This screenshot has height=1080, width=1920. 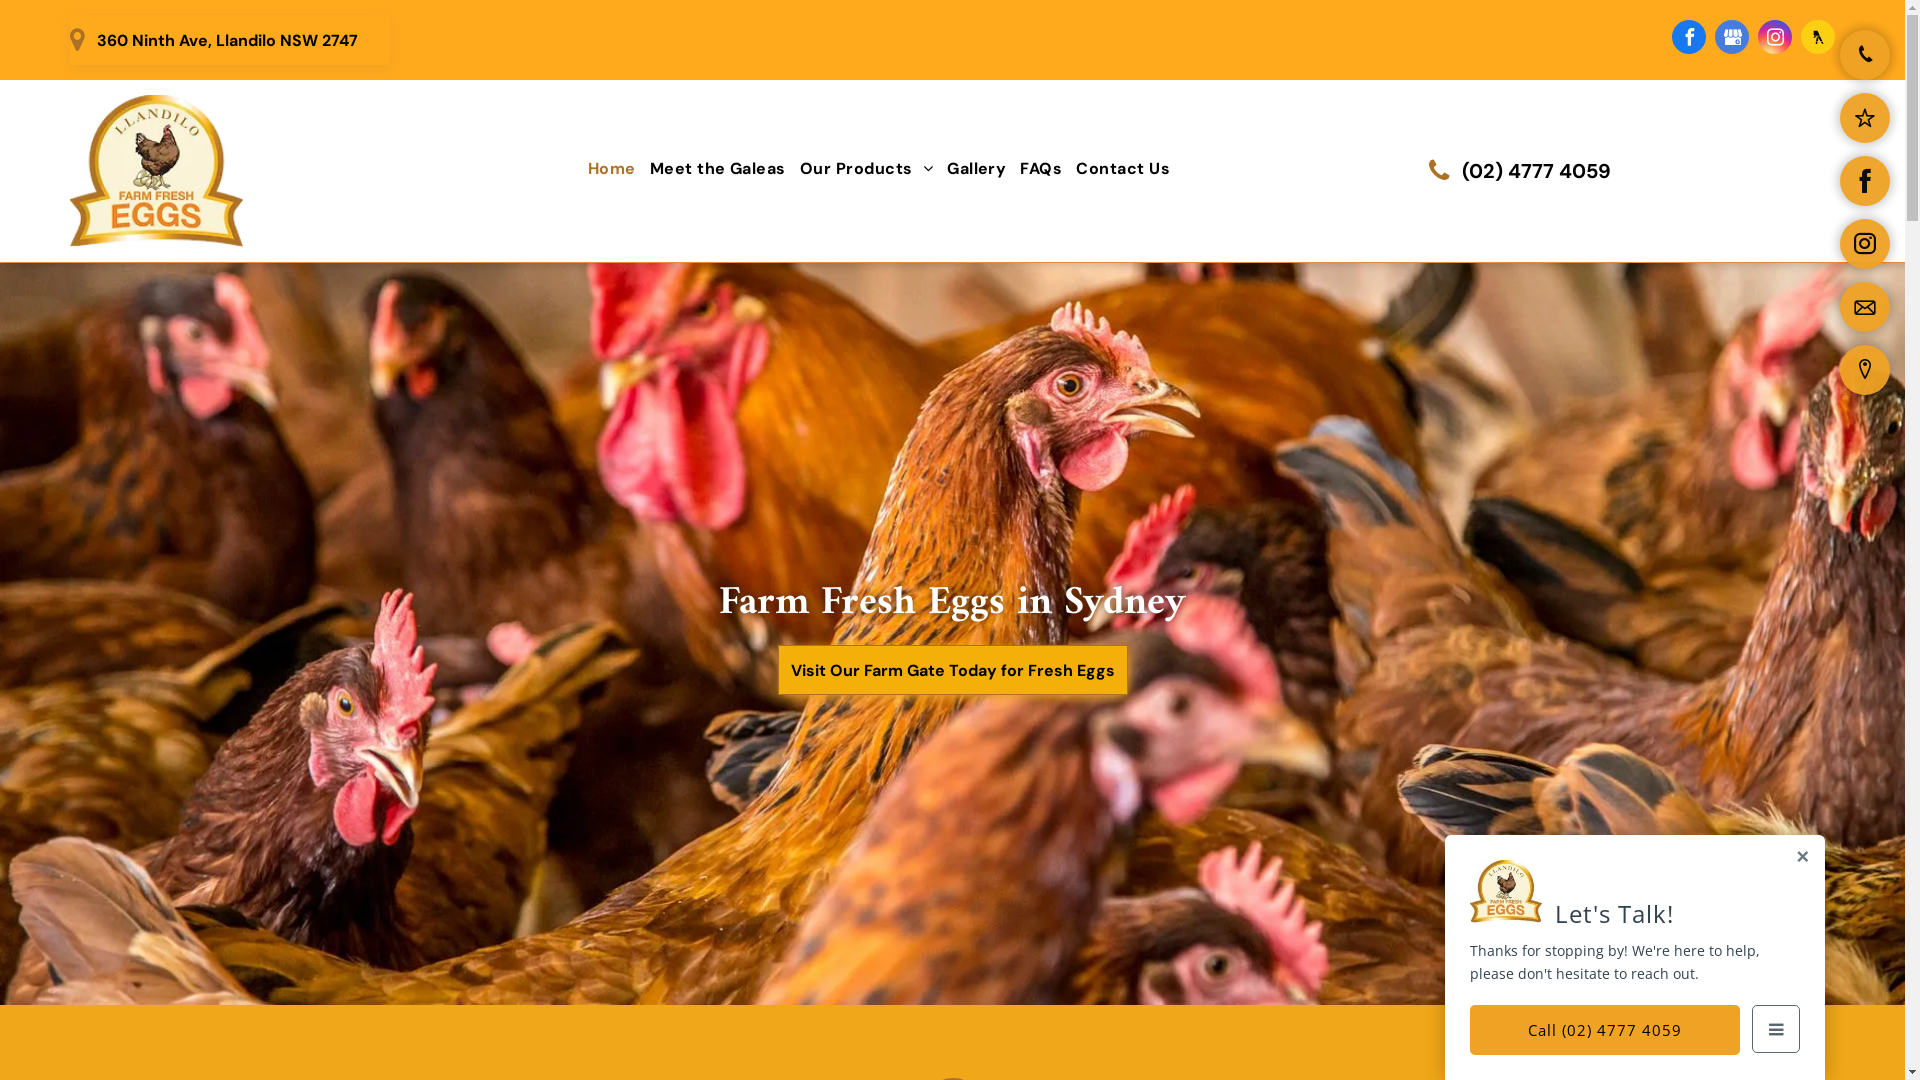 What do you see at coordinates (1041, 169) in the screenshot?
I see `FAQs` at bounding box center [1041, 169].